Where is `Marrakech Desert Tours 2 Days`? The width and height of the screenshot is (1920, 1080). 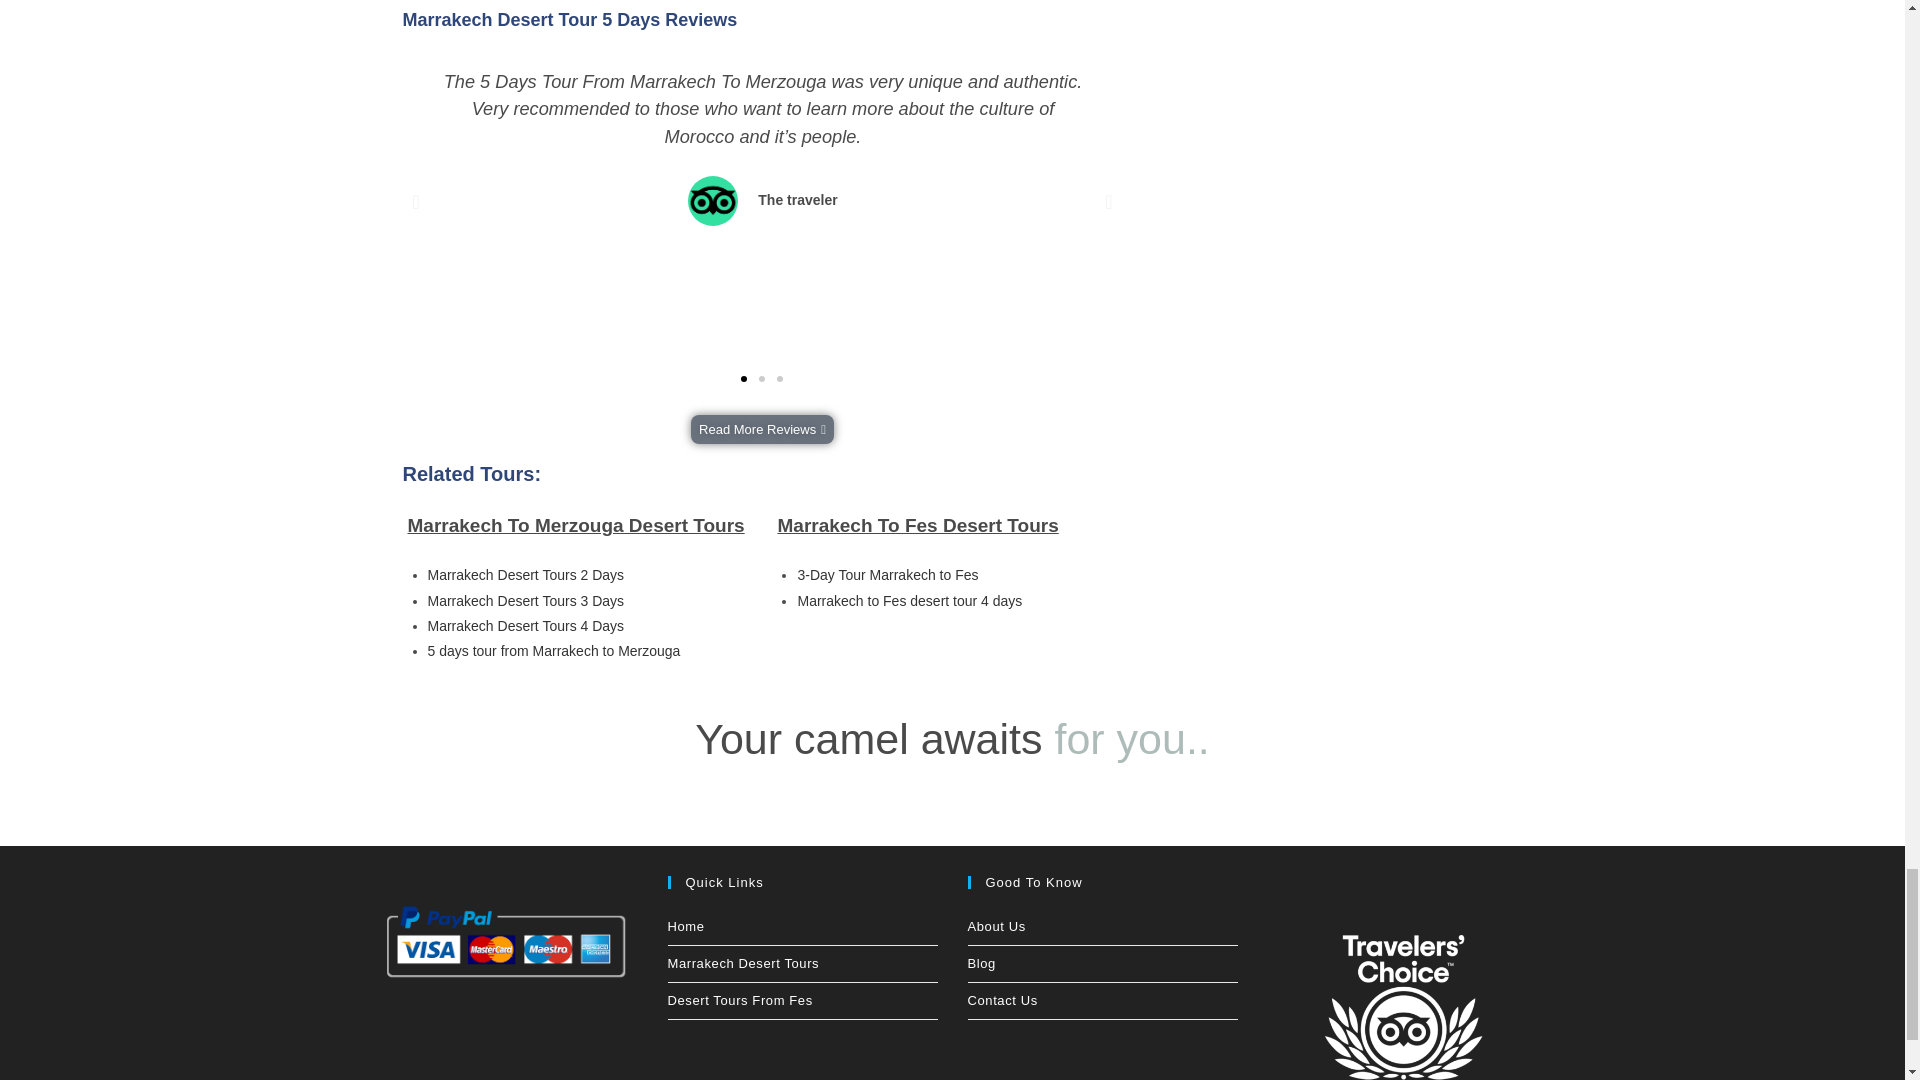 Marrakech Desert Tours 2 Days is located at coordinates (526, 575).